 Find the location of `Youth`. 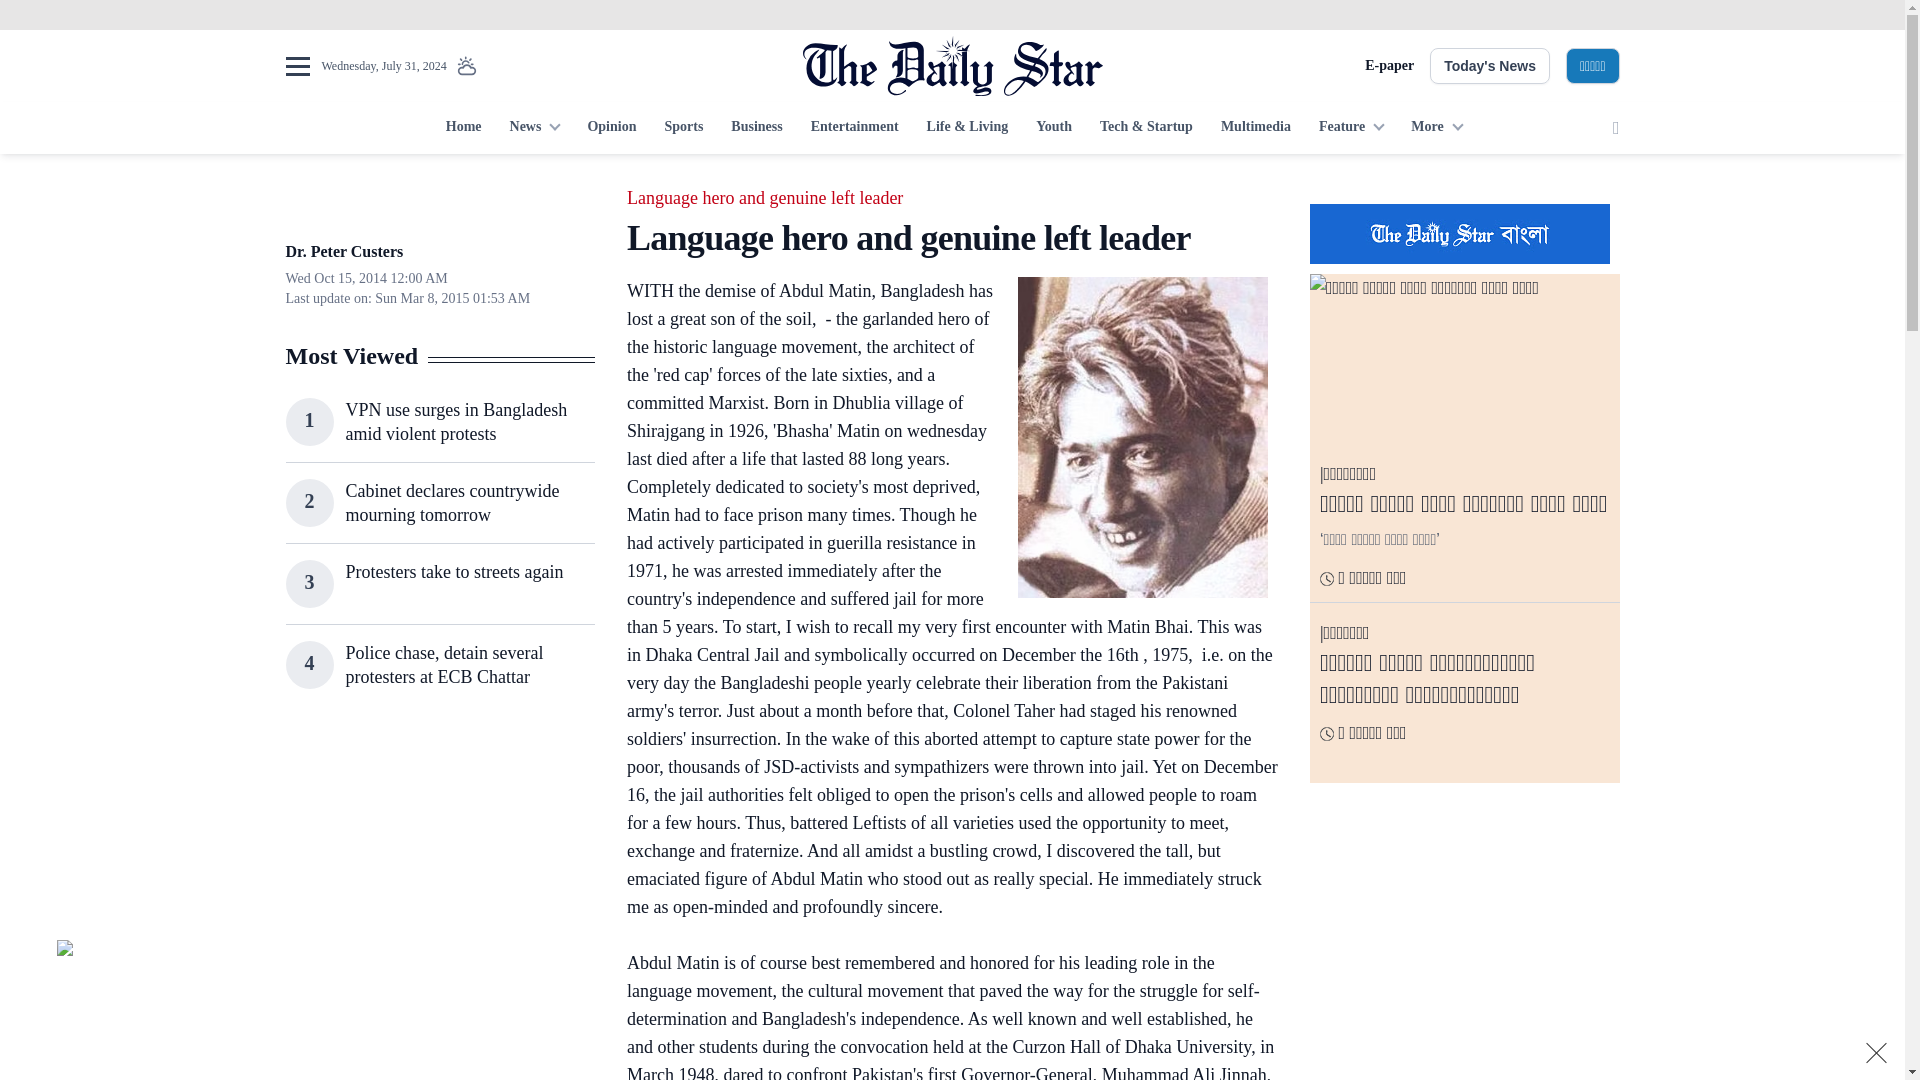

Youth is located at coordinates (1054, 128).